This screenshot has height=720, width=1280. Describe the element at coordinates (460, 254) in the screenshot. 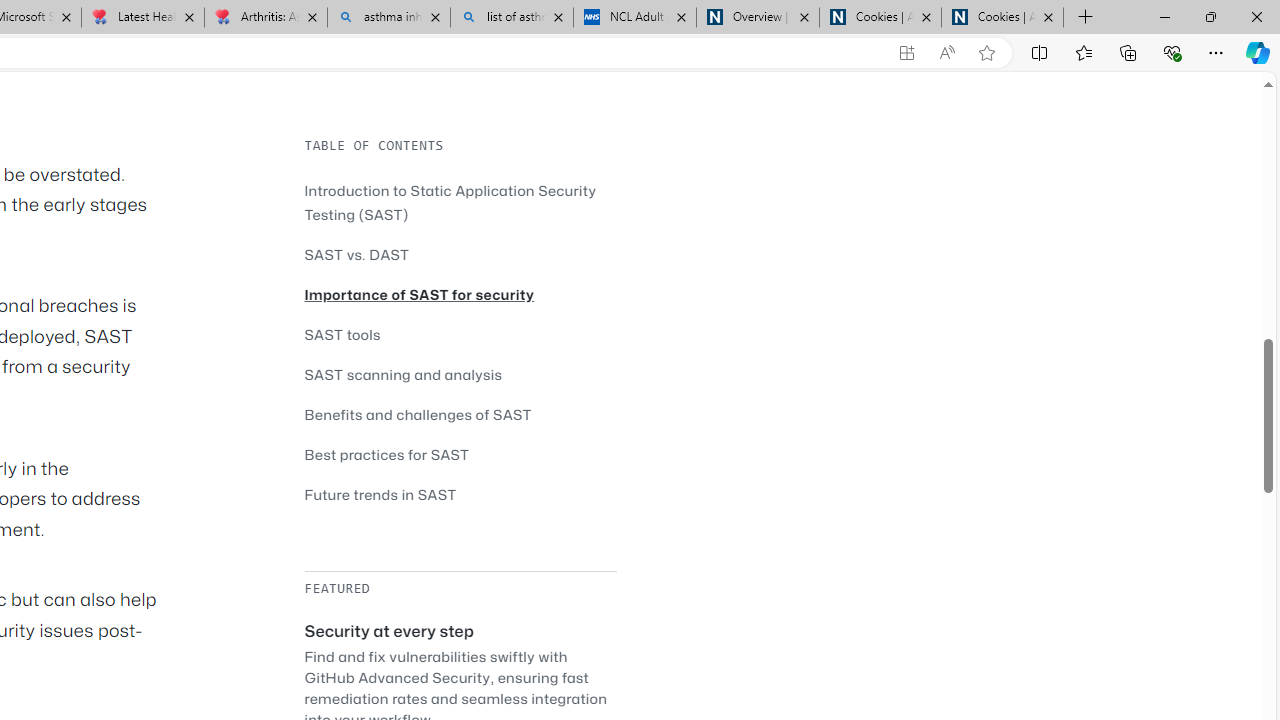

I see `SAST vs. DAST` at that location.